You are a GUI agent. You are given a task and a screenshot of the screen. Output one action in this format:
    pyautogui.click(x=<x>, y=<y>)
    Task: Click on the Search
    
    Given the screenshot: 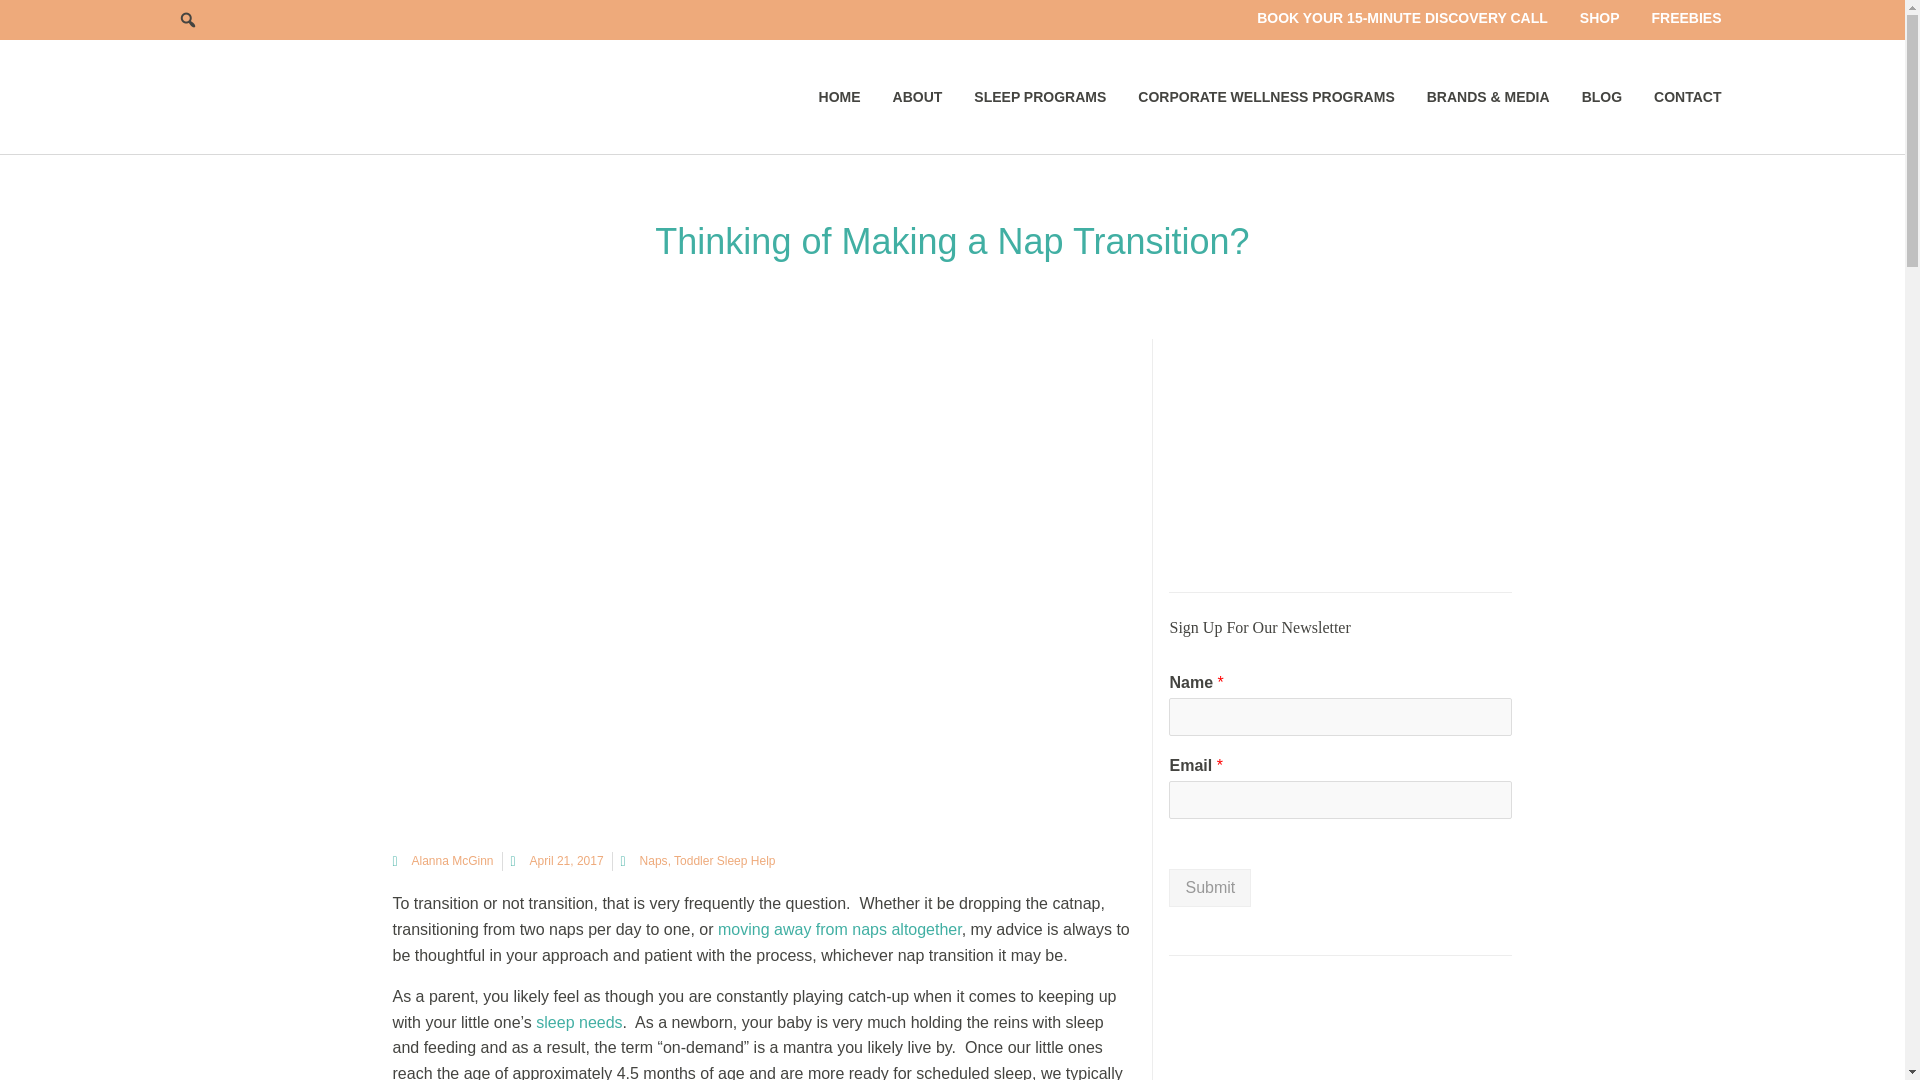 What is the action you would take?
    pyautogui.click(x=188, y=20)
    